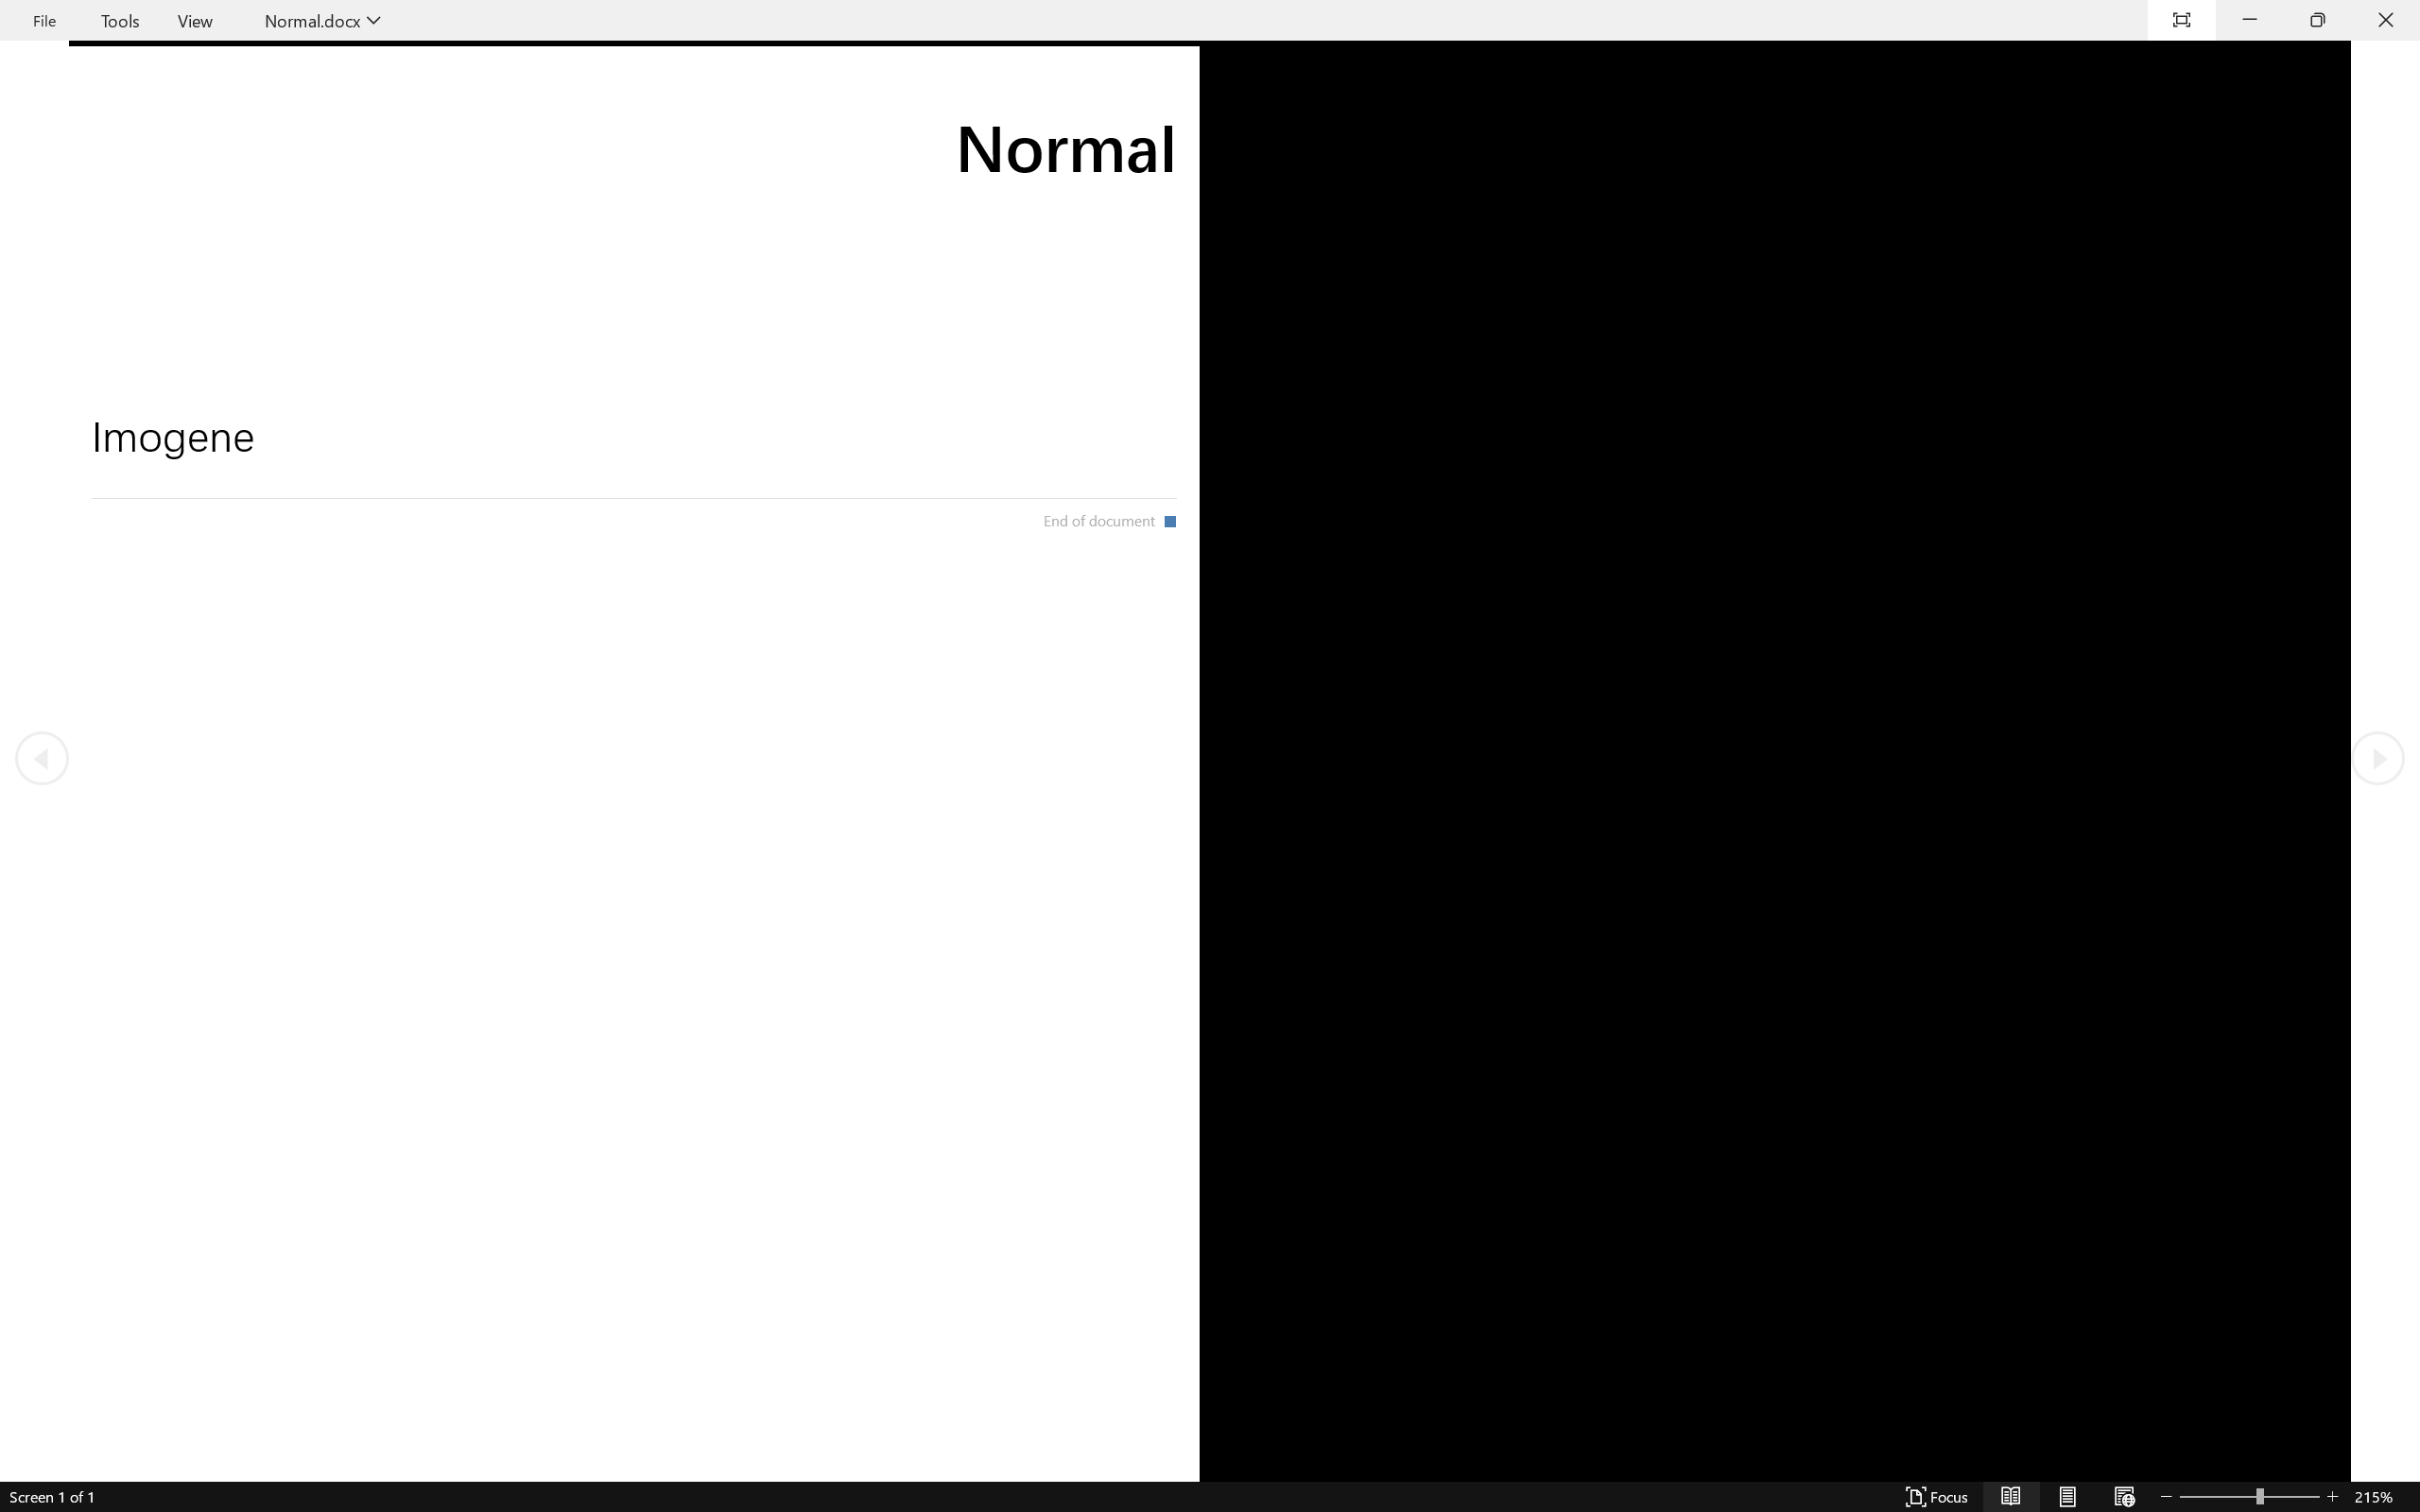 The image size is (2420, 1512). I want to click on Vertical Text Box, so click(922, 84).